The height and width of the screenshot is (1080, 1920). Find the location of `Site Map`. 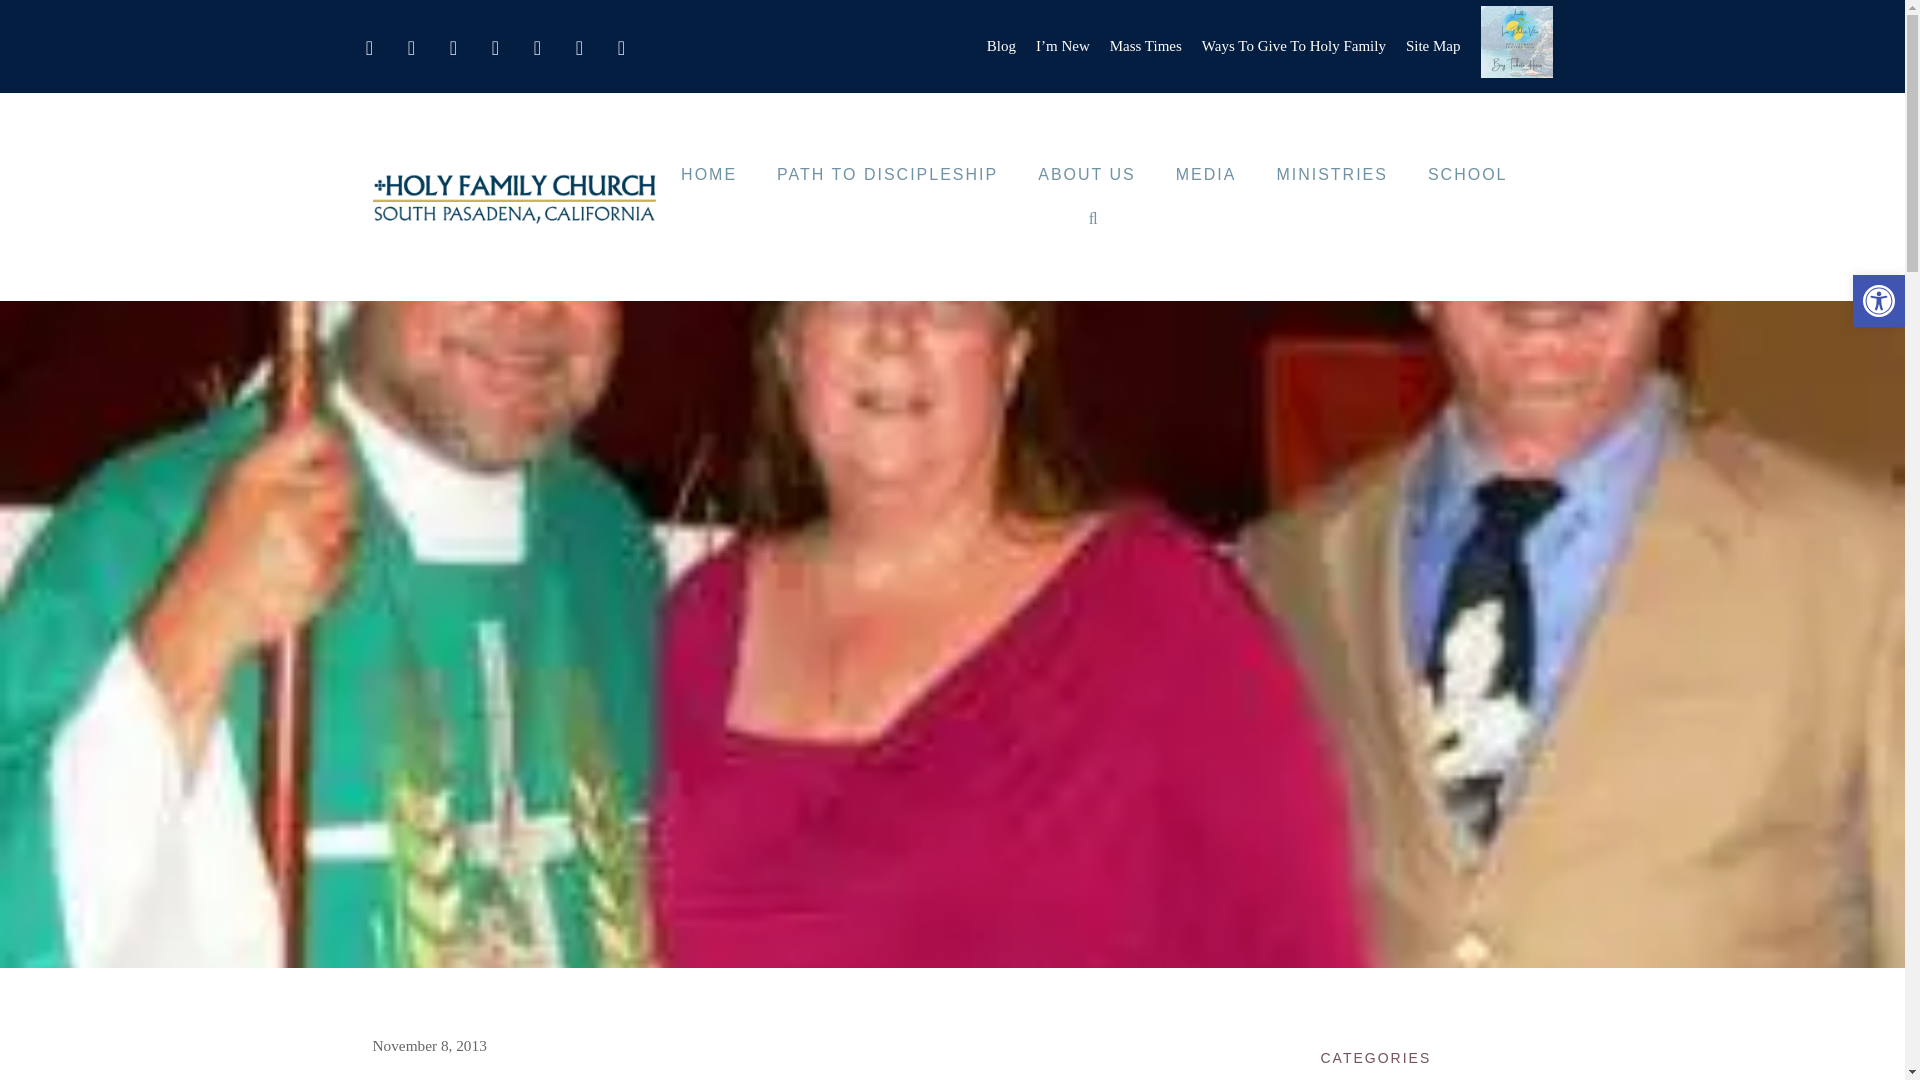

Site Map is located at coordinates (1433, 46).